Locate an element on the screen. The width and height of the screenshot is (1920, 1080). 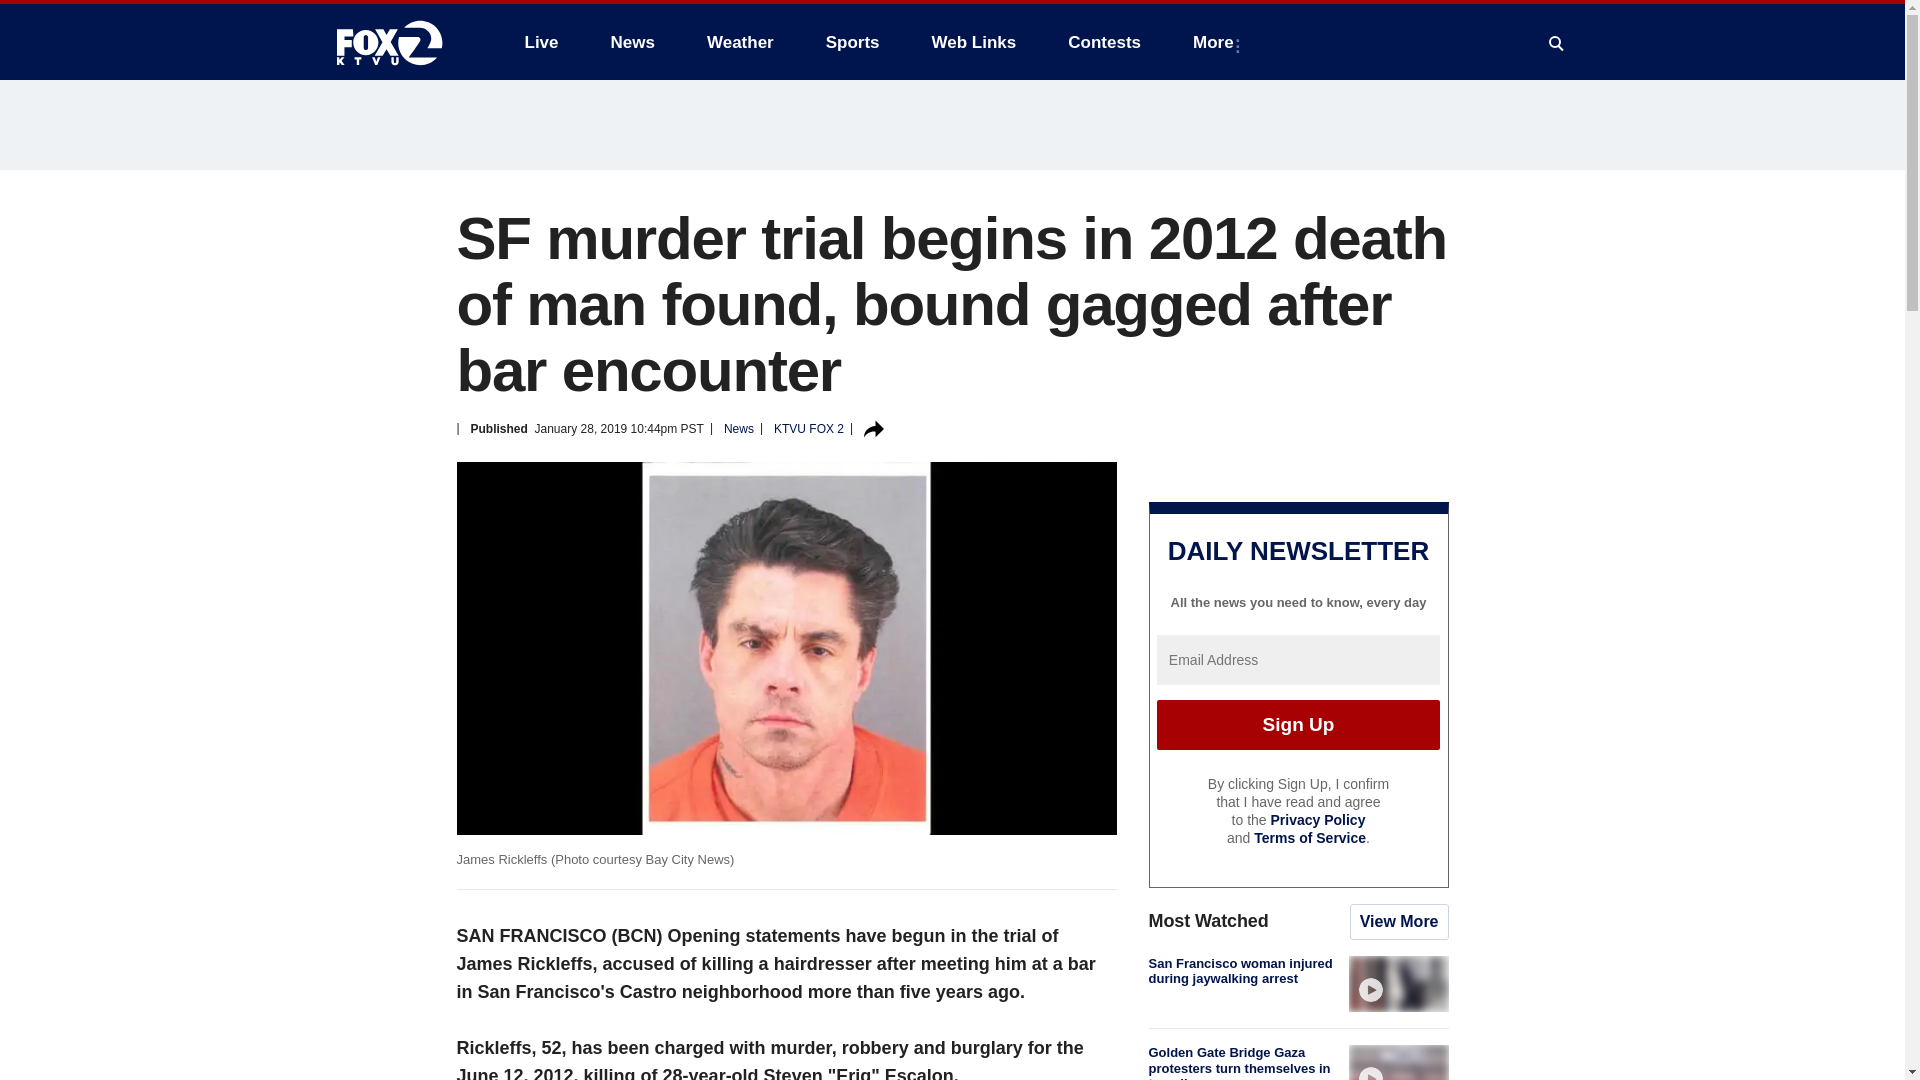
Live is located at coordinates (541, 42).